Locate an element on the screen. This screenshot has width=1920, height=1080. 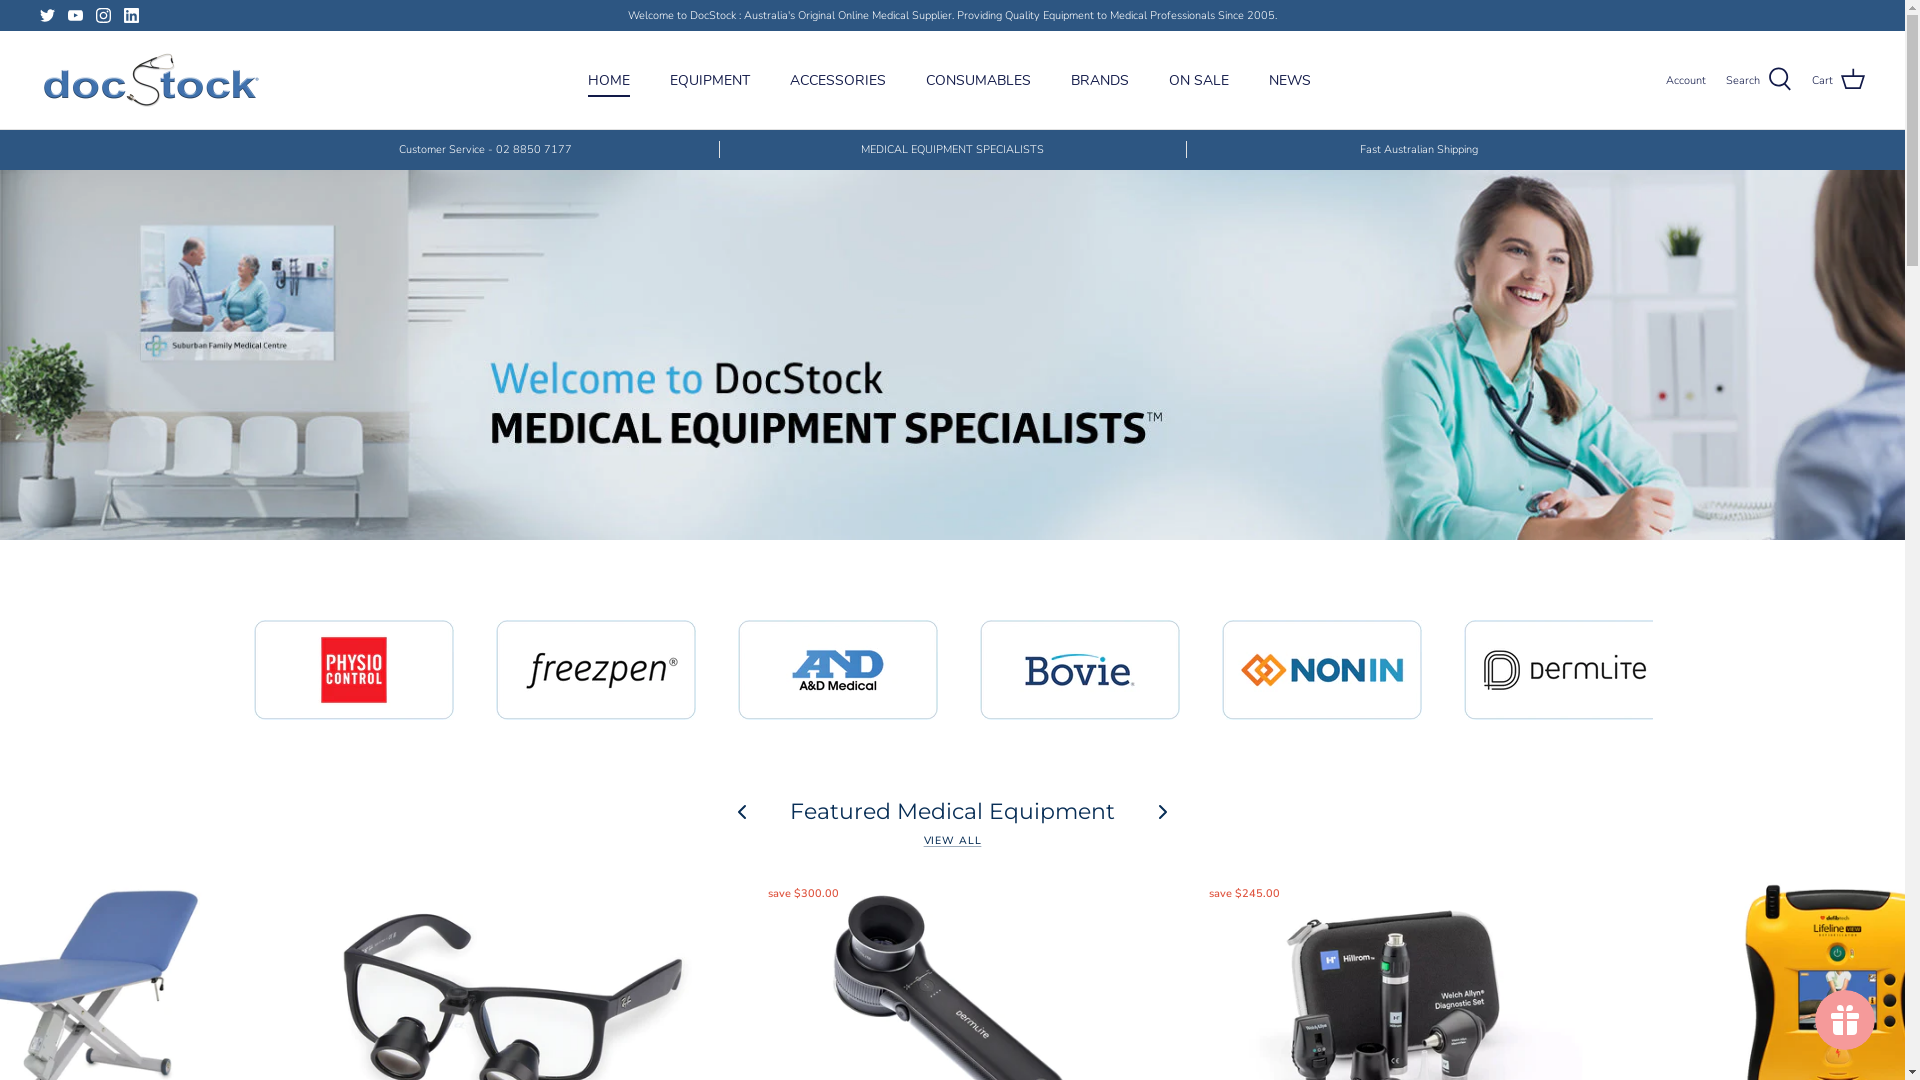
ON SALE is located at coordinates (1199, 80).